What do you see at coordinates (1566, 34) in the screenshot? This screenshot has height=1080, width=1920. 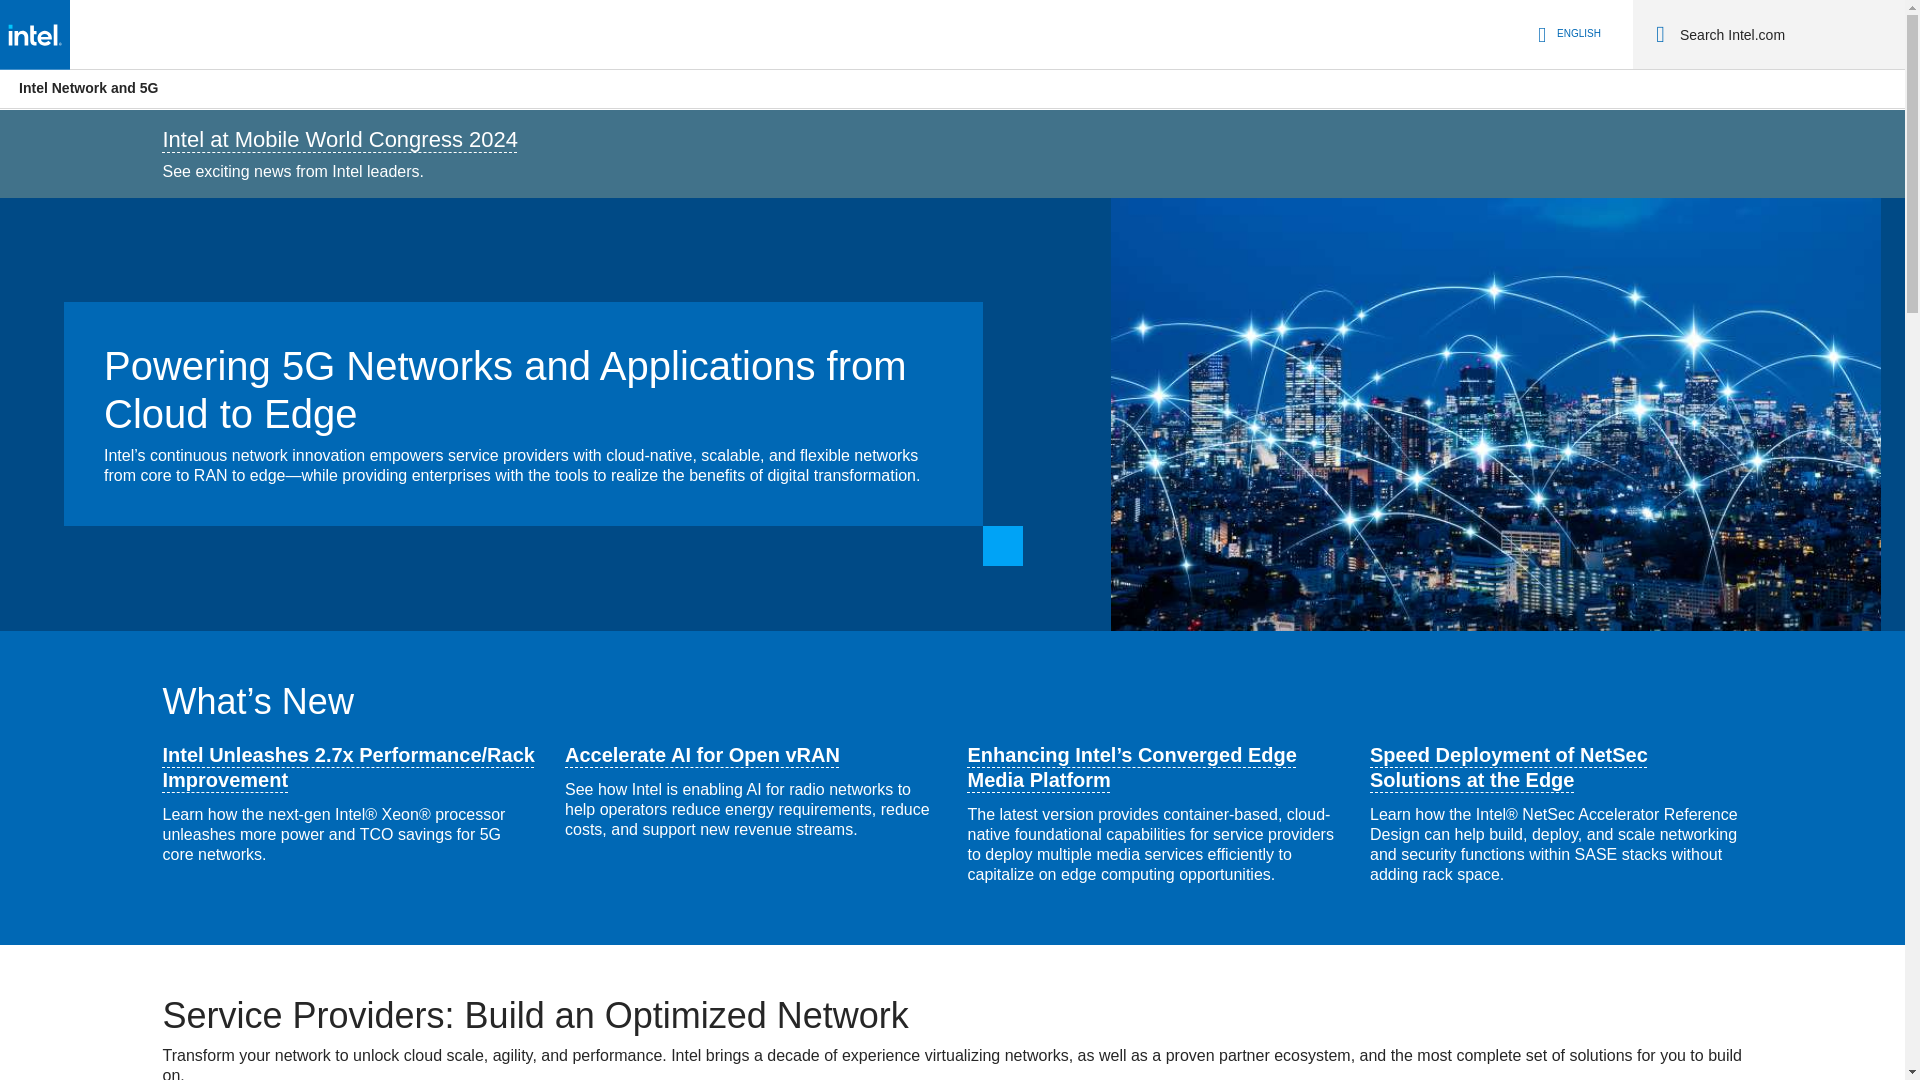 I see `Language Selector` at bounding box center [1566, 34].